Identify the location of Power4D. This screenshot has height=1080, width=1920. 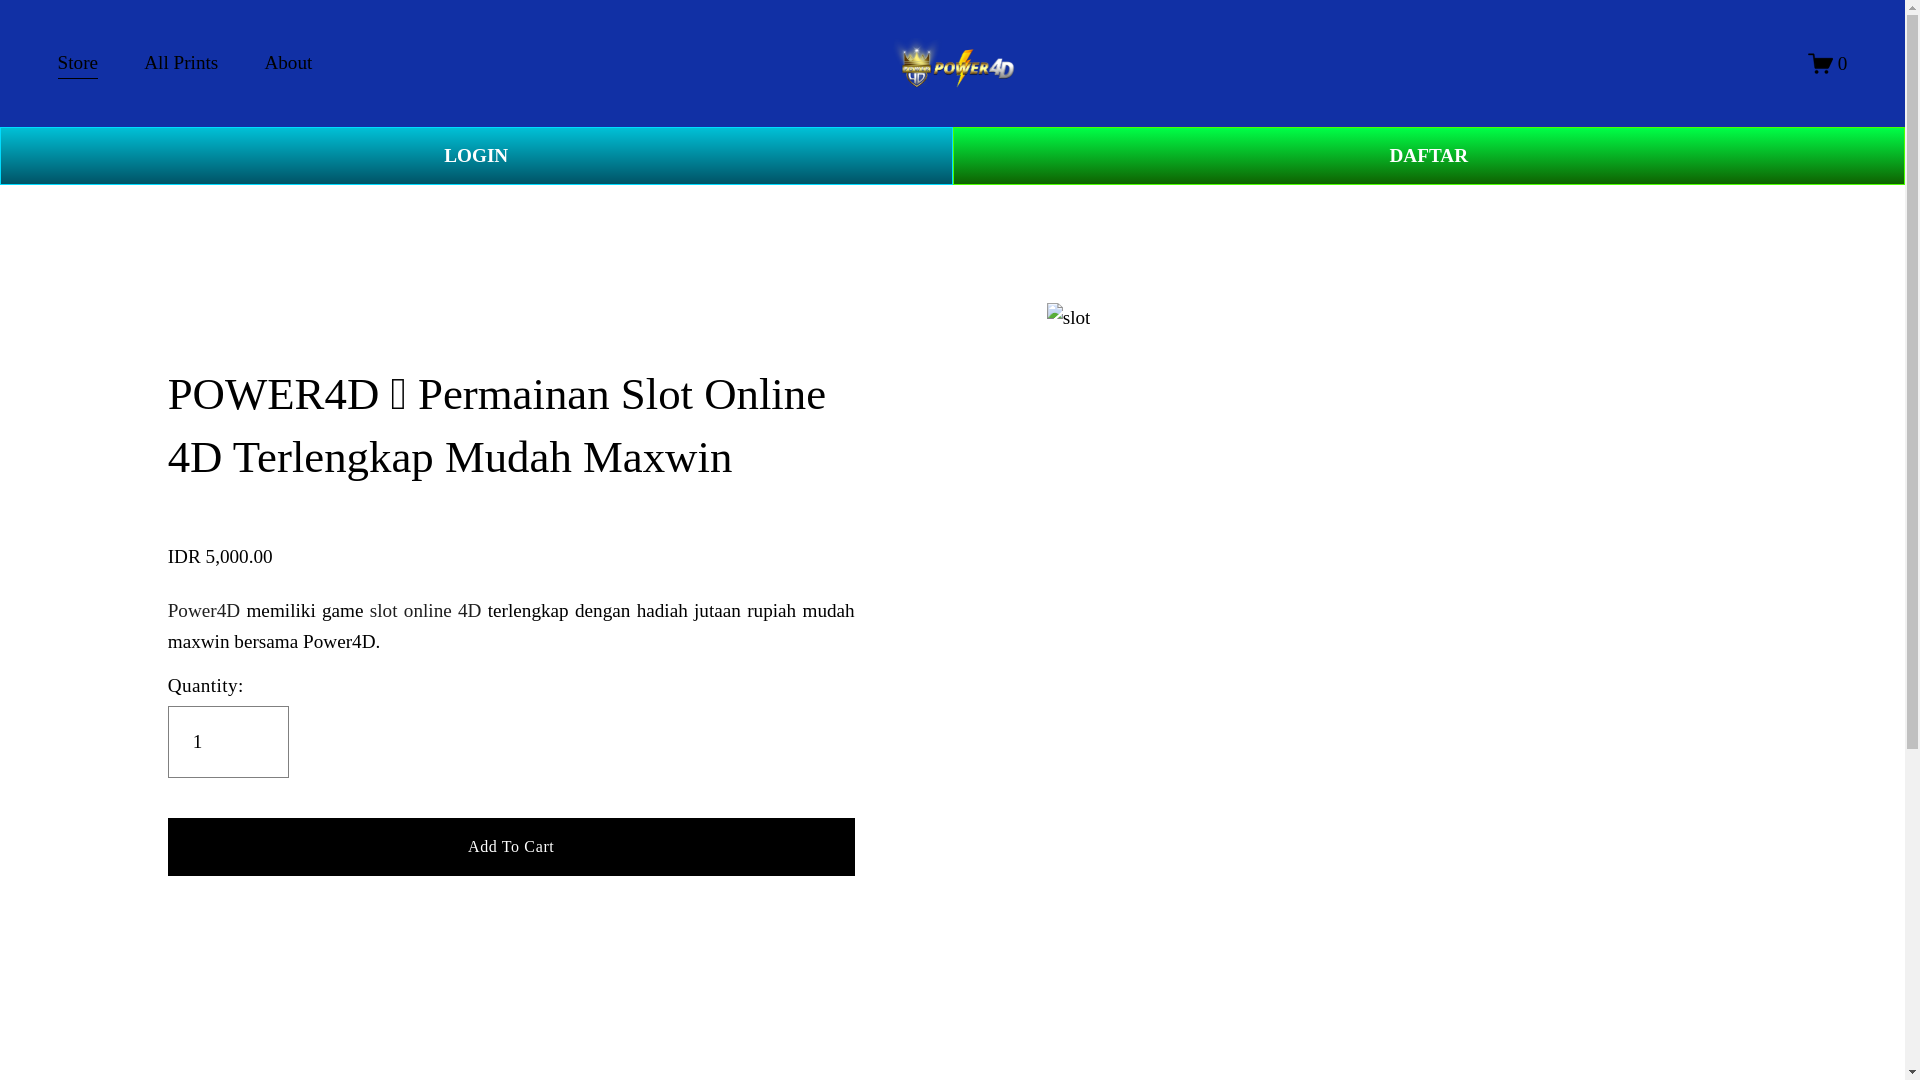
(204, 610).